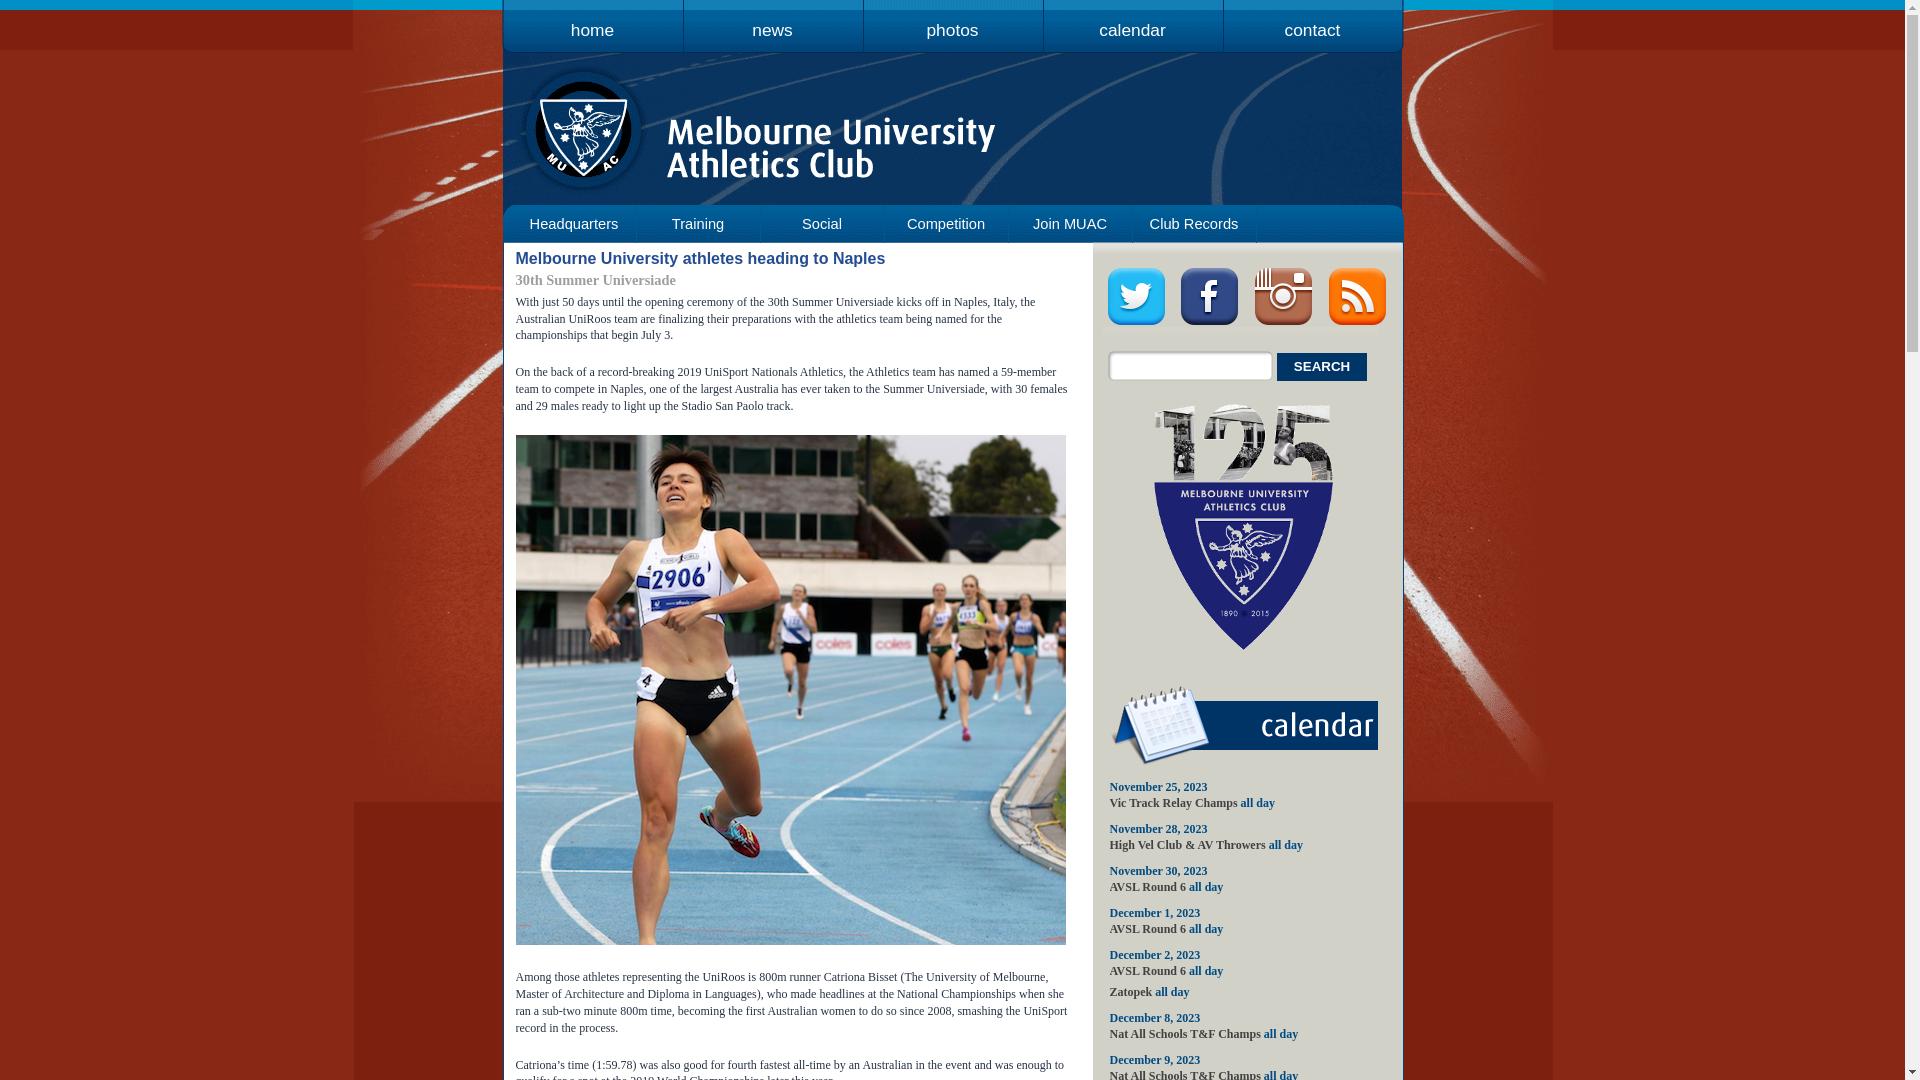 This screenshot has height=1080, width=1920. Describe the element at coordinates (1133, 20) in the screenshot. I see `calendar` at that location.